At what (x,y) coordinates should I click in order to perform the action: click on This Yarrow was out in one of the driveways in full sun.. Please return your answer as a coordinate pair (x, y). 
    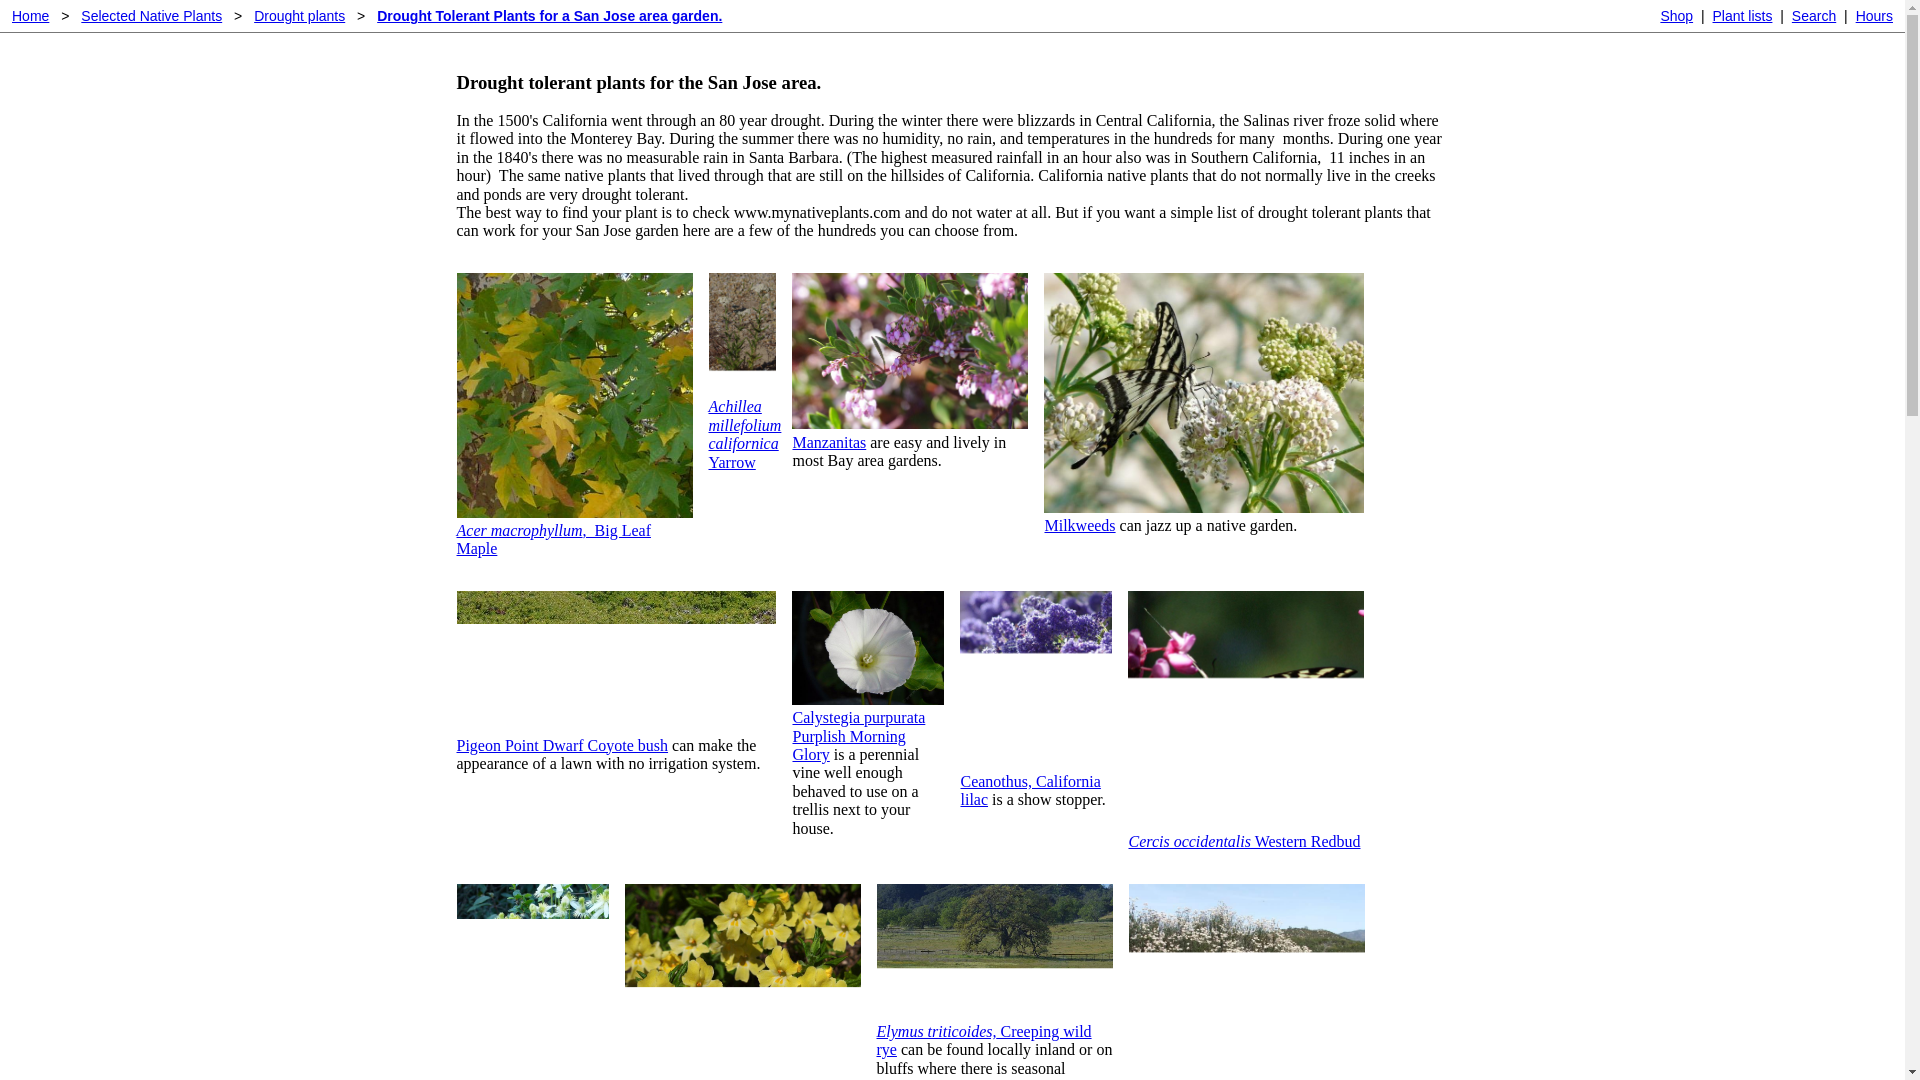
    Looking at the image, I should click on (742, 388).